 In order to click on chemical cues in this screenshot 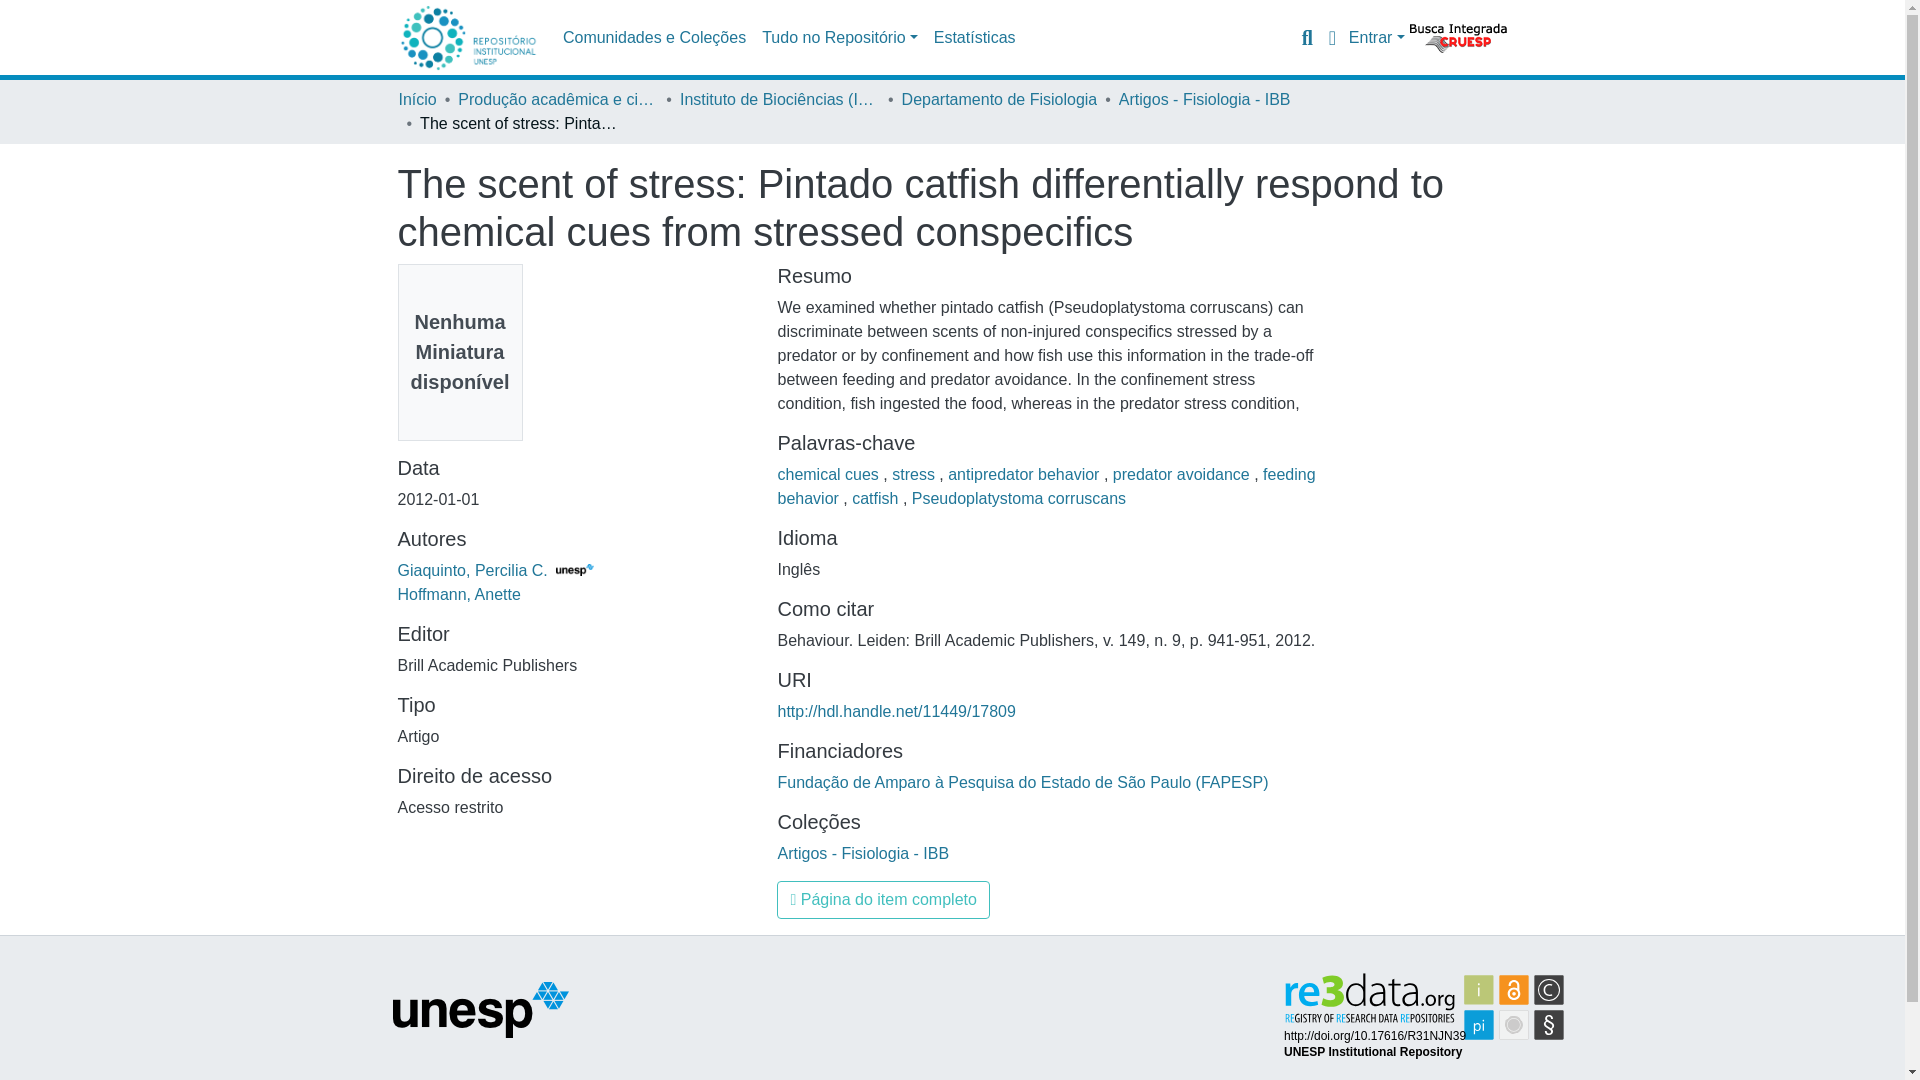, I will do `click(830, 474)`.